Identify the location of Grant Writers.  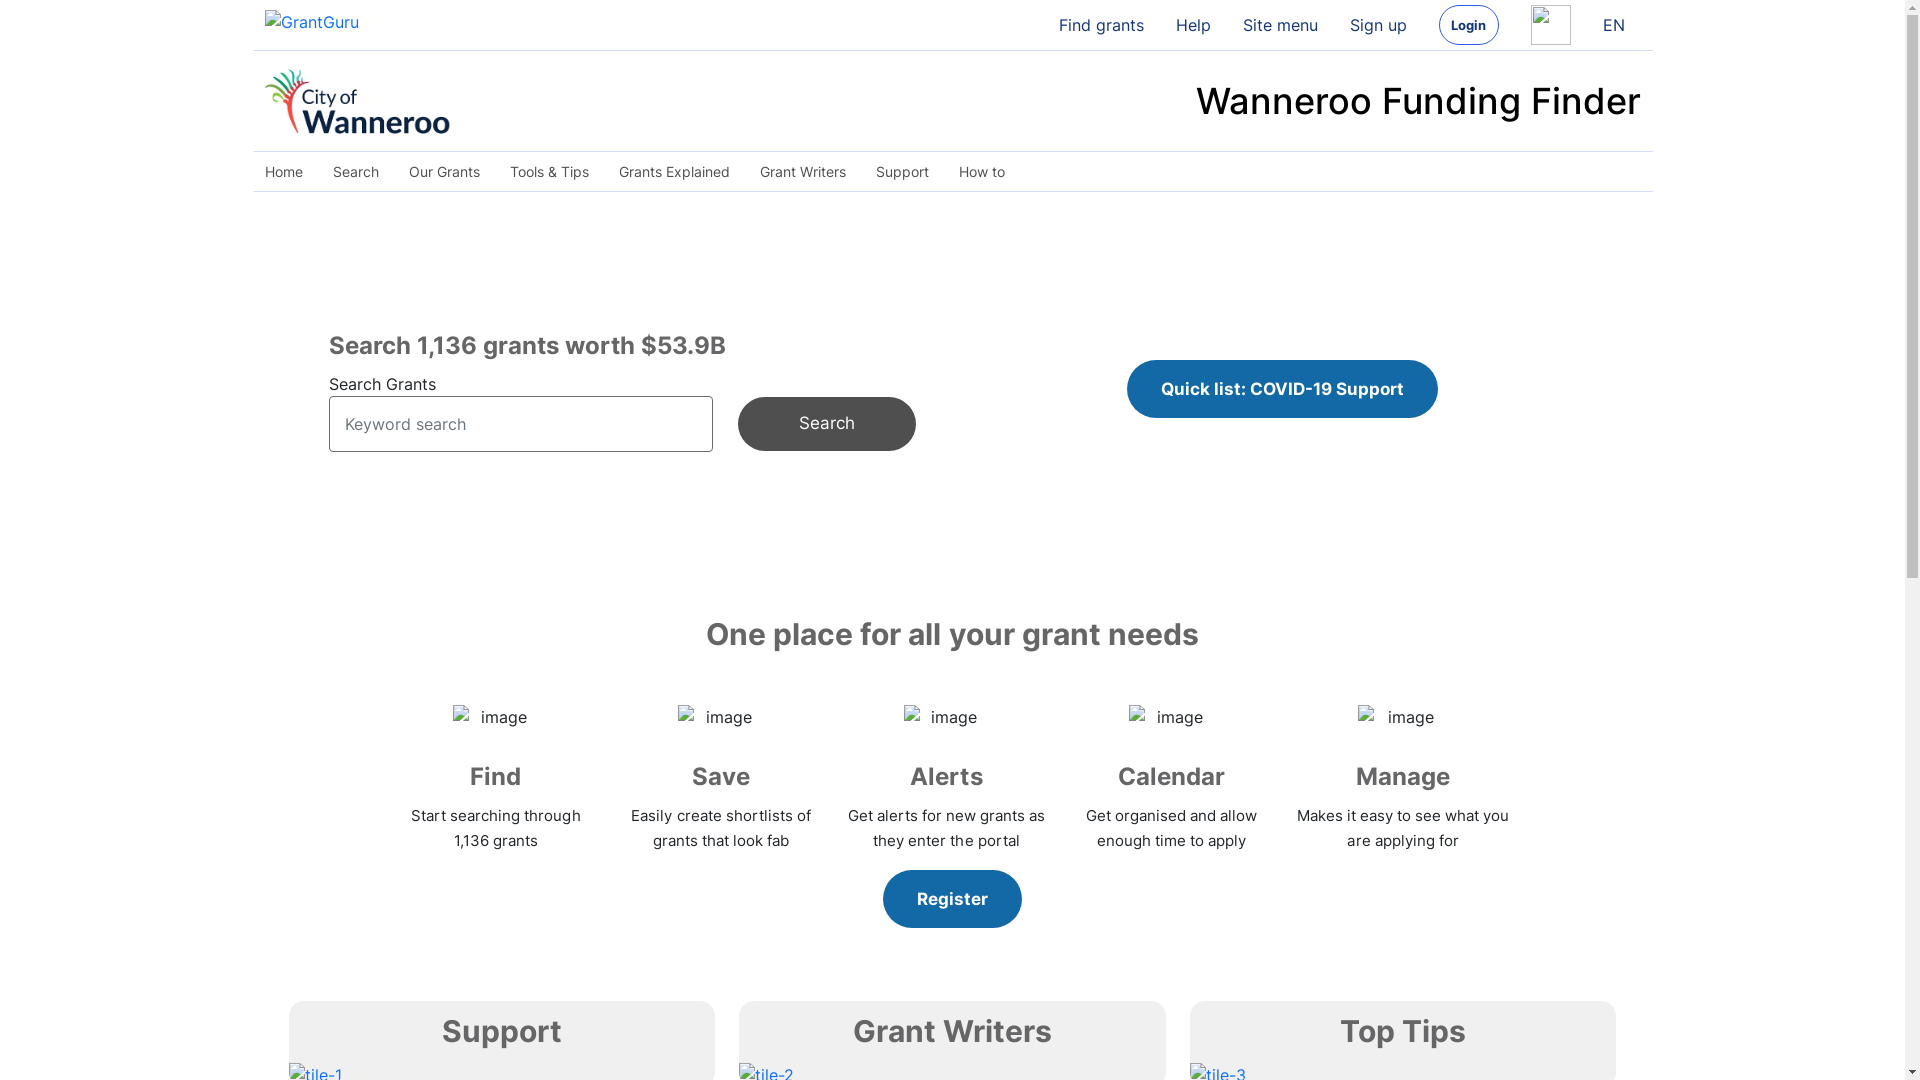
(802, 172).